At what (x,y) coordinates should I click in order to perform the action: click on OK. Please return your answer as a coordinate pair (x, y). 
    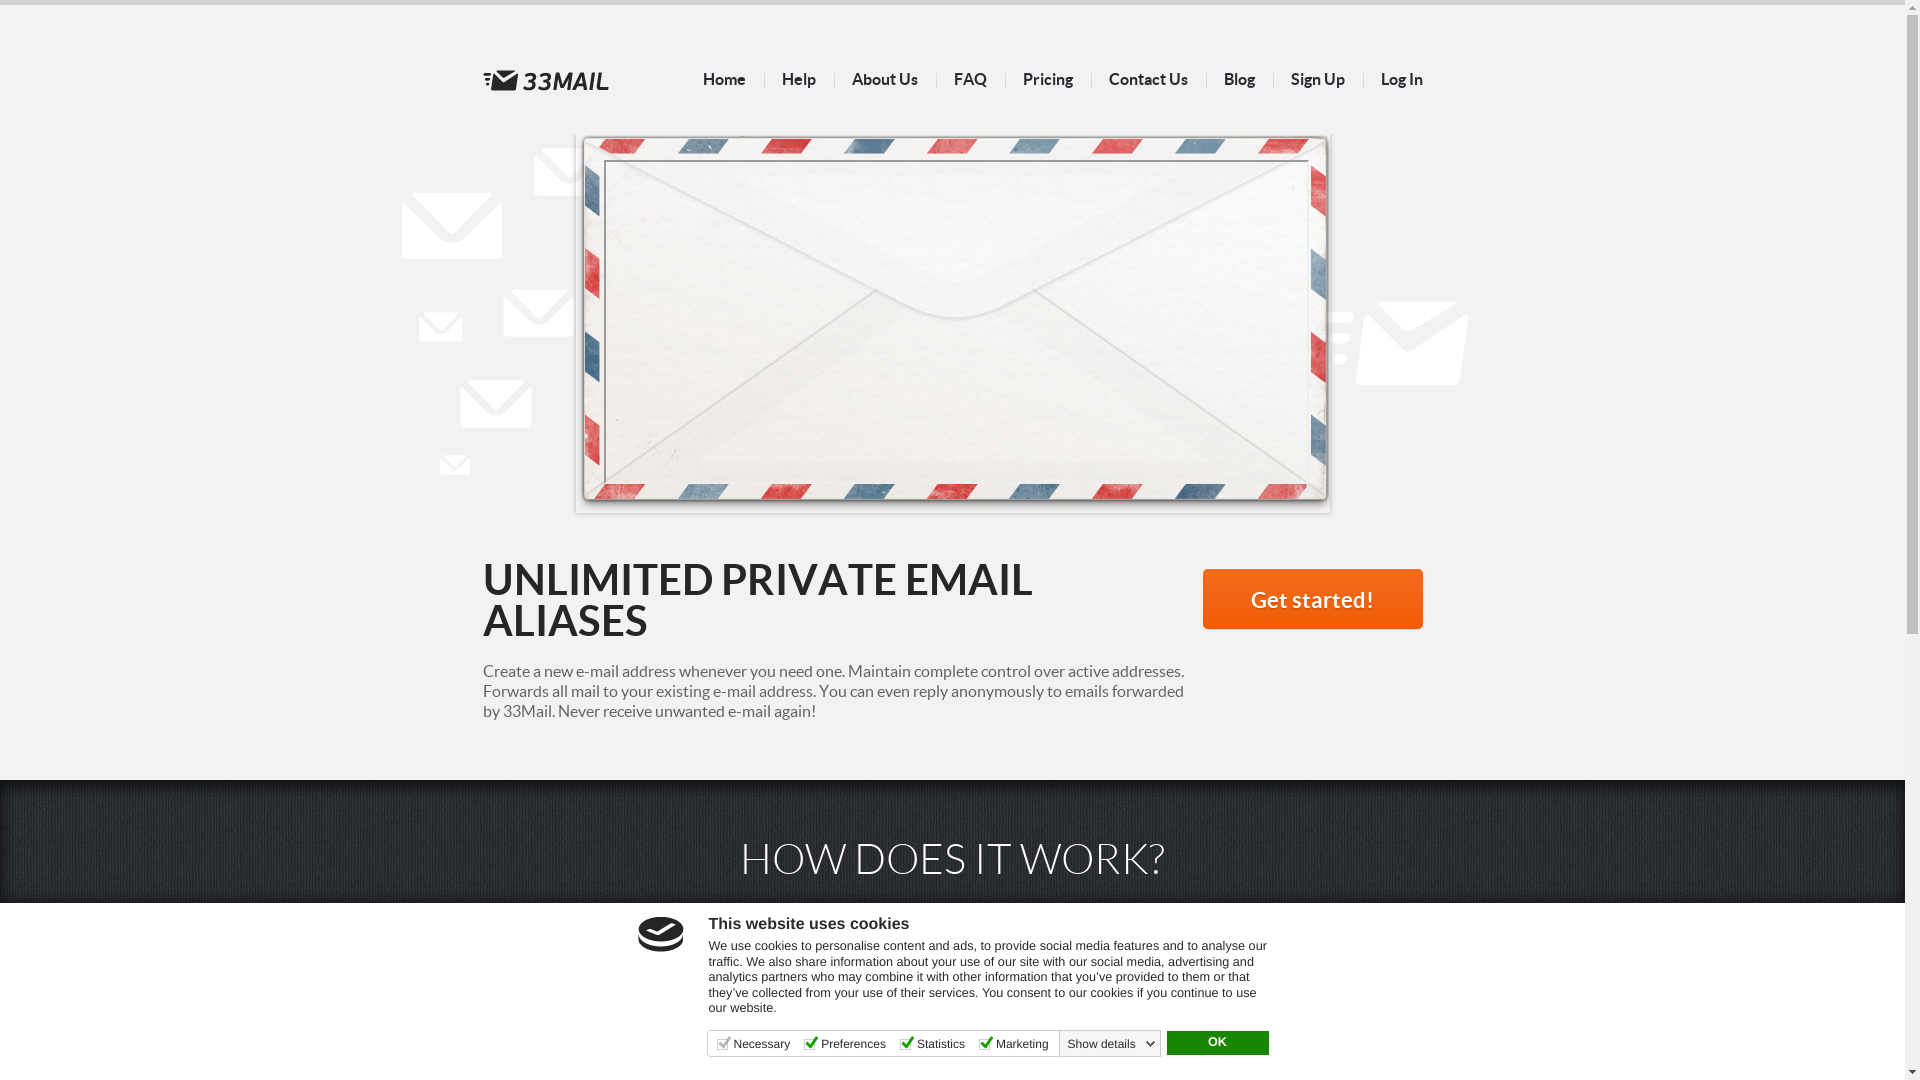
    Looking at the image, I should click on (1217, 1043).